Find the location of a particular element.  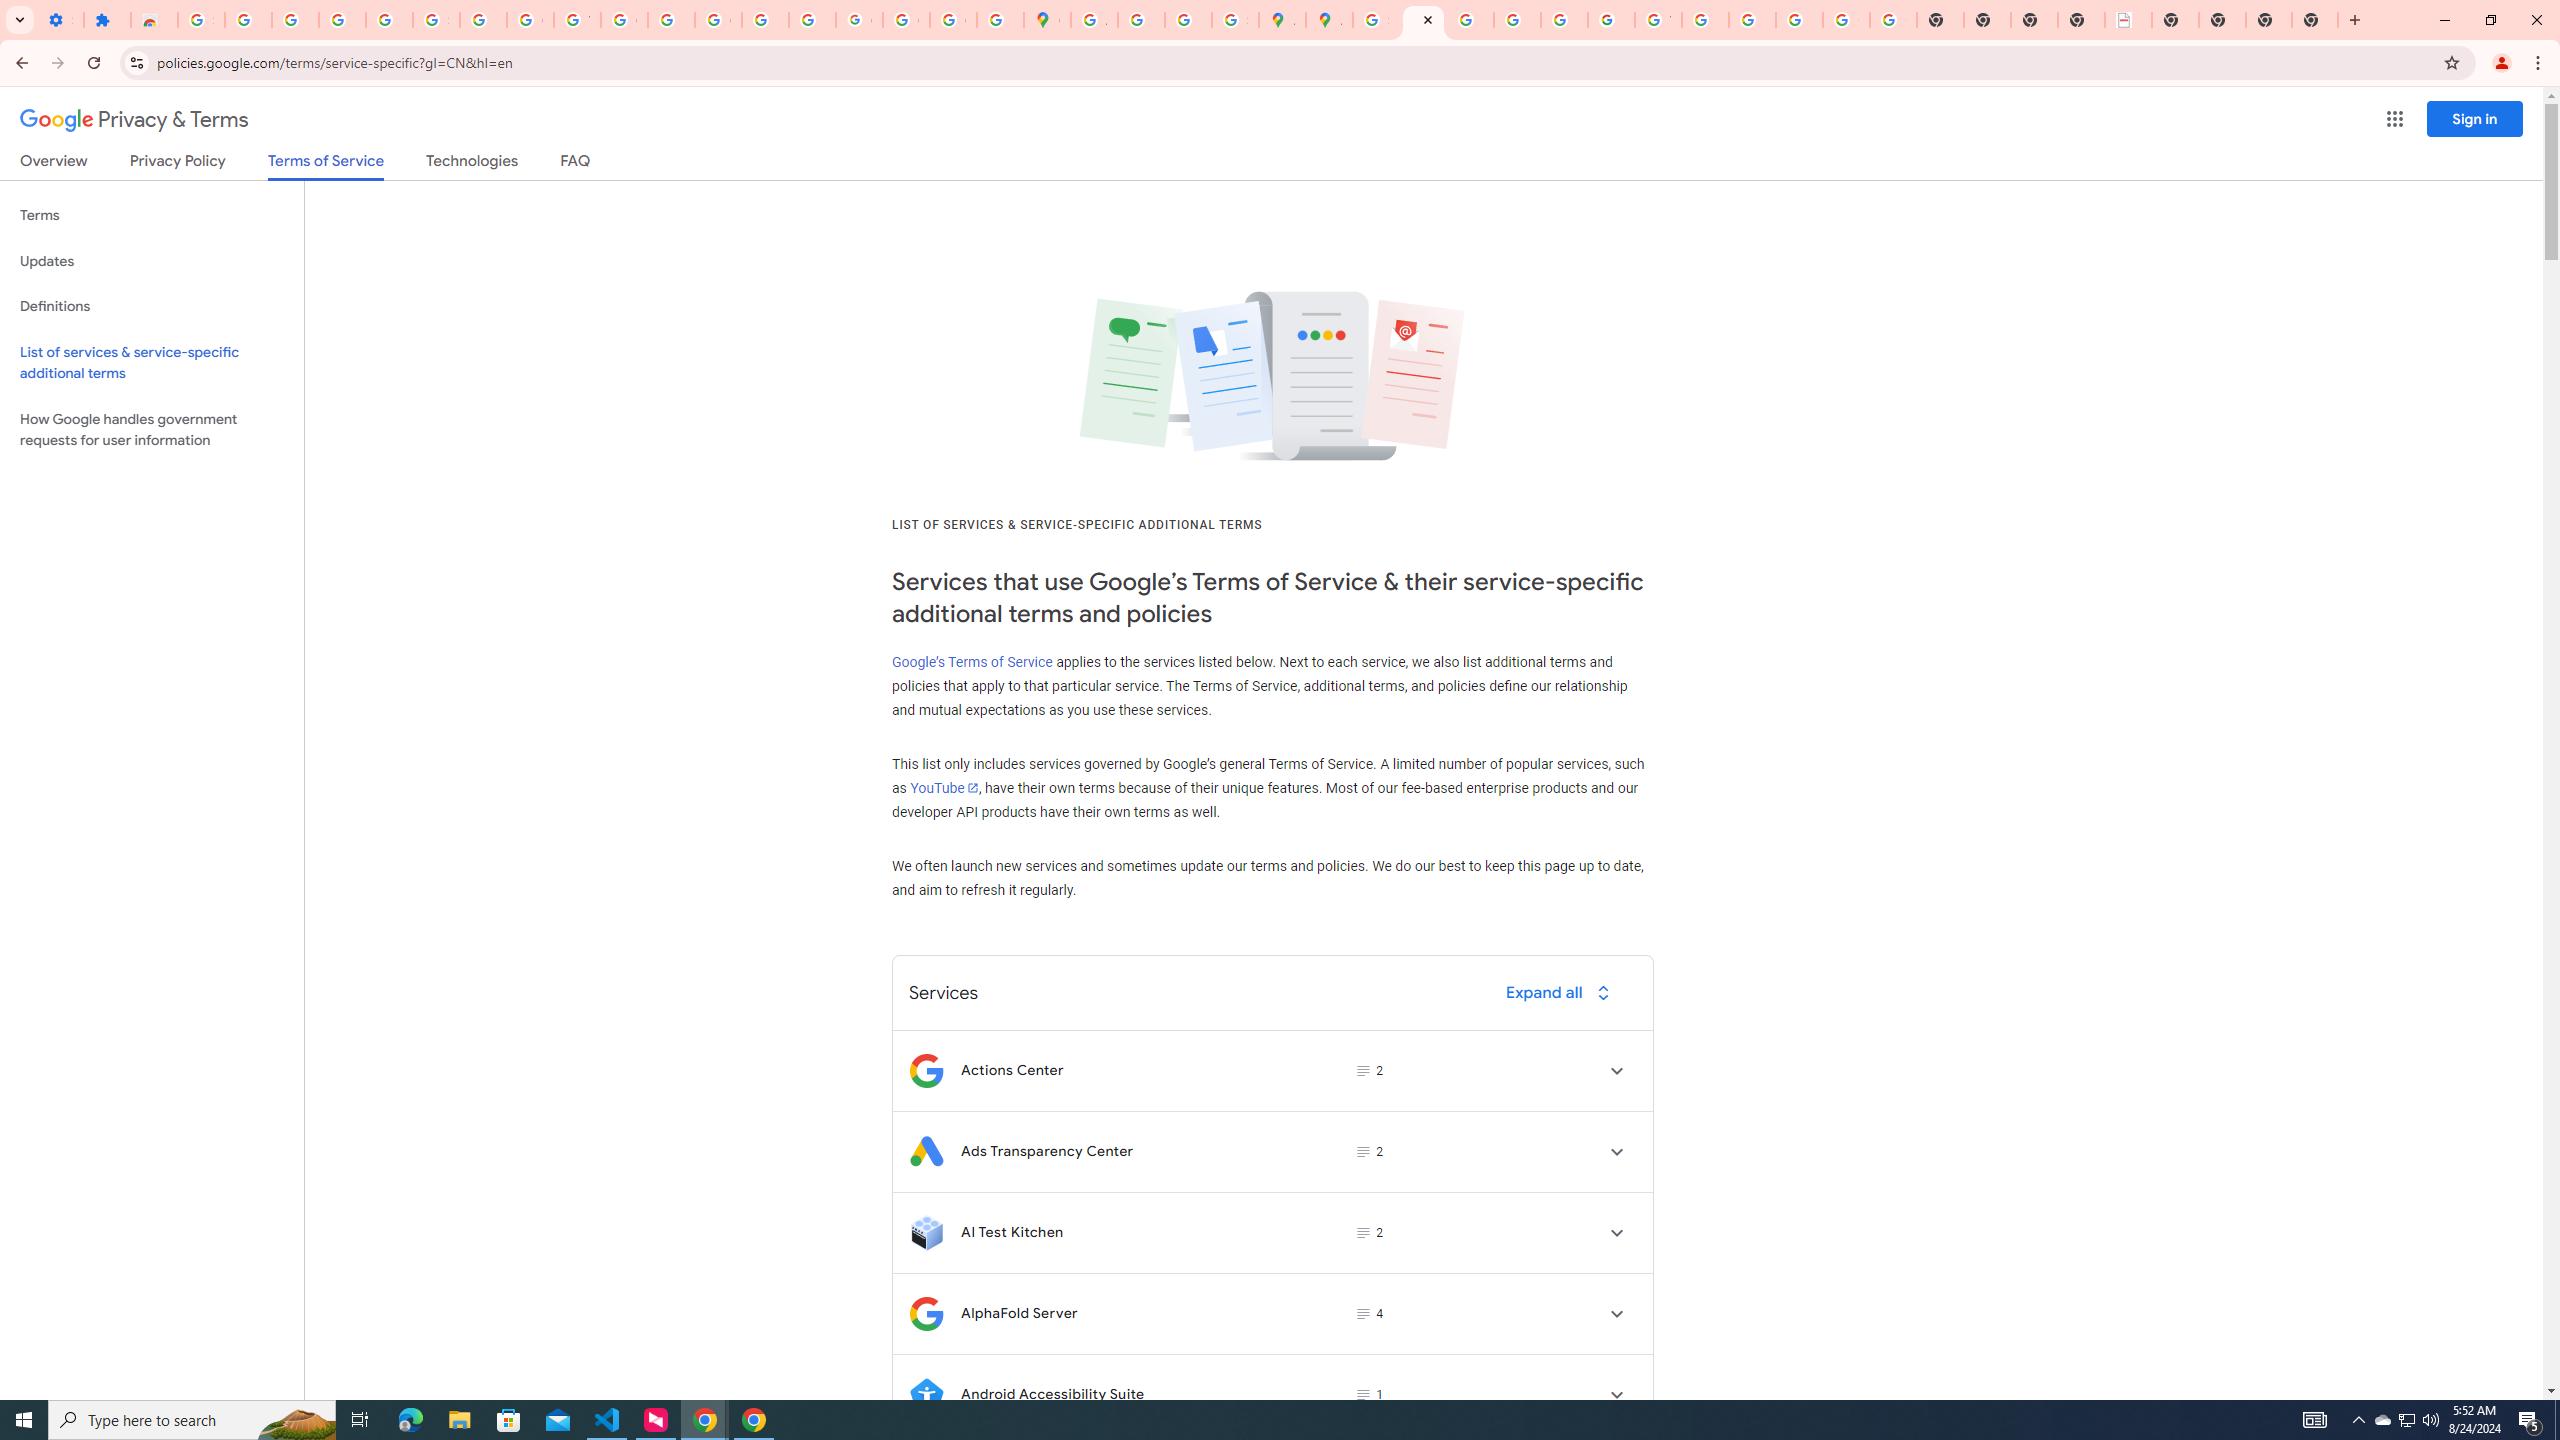

Privacy Help Center - Policies Help is located at coordinates (1470, 20).